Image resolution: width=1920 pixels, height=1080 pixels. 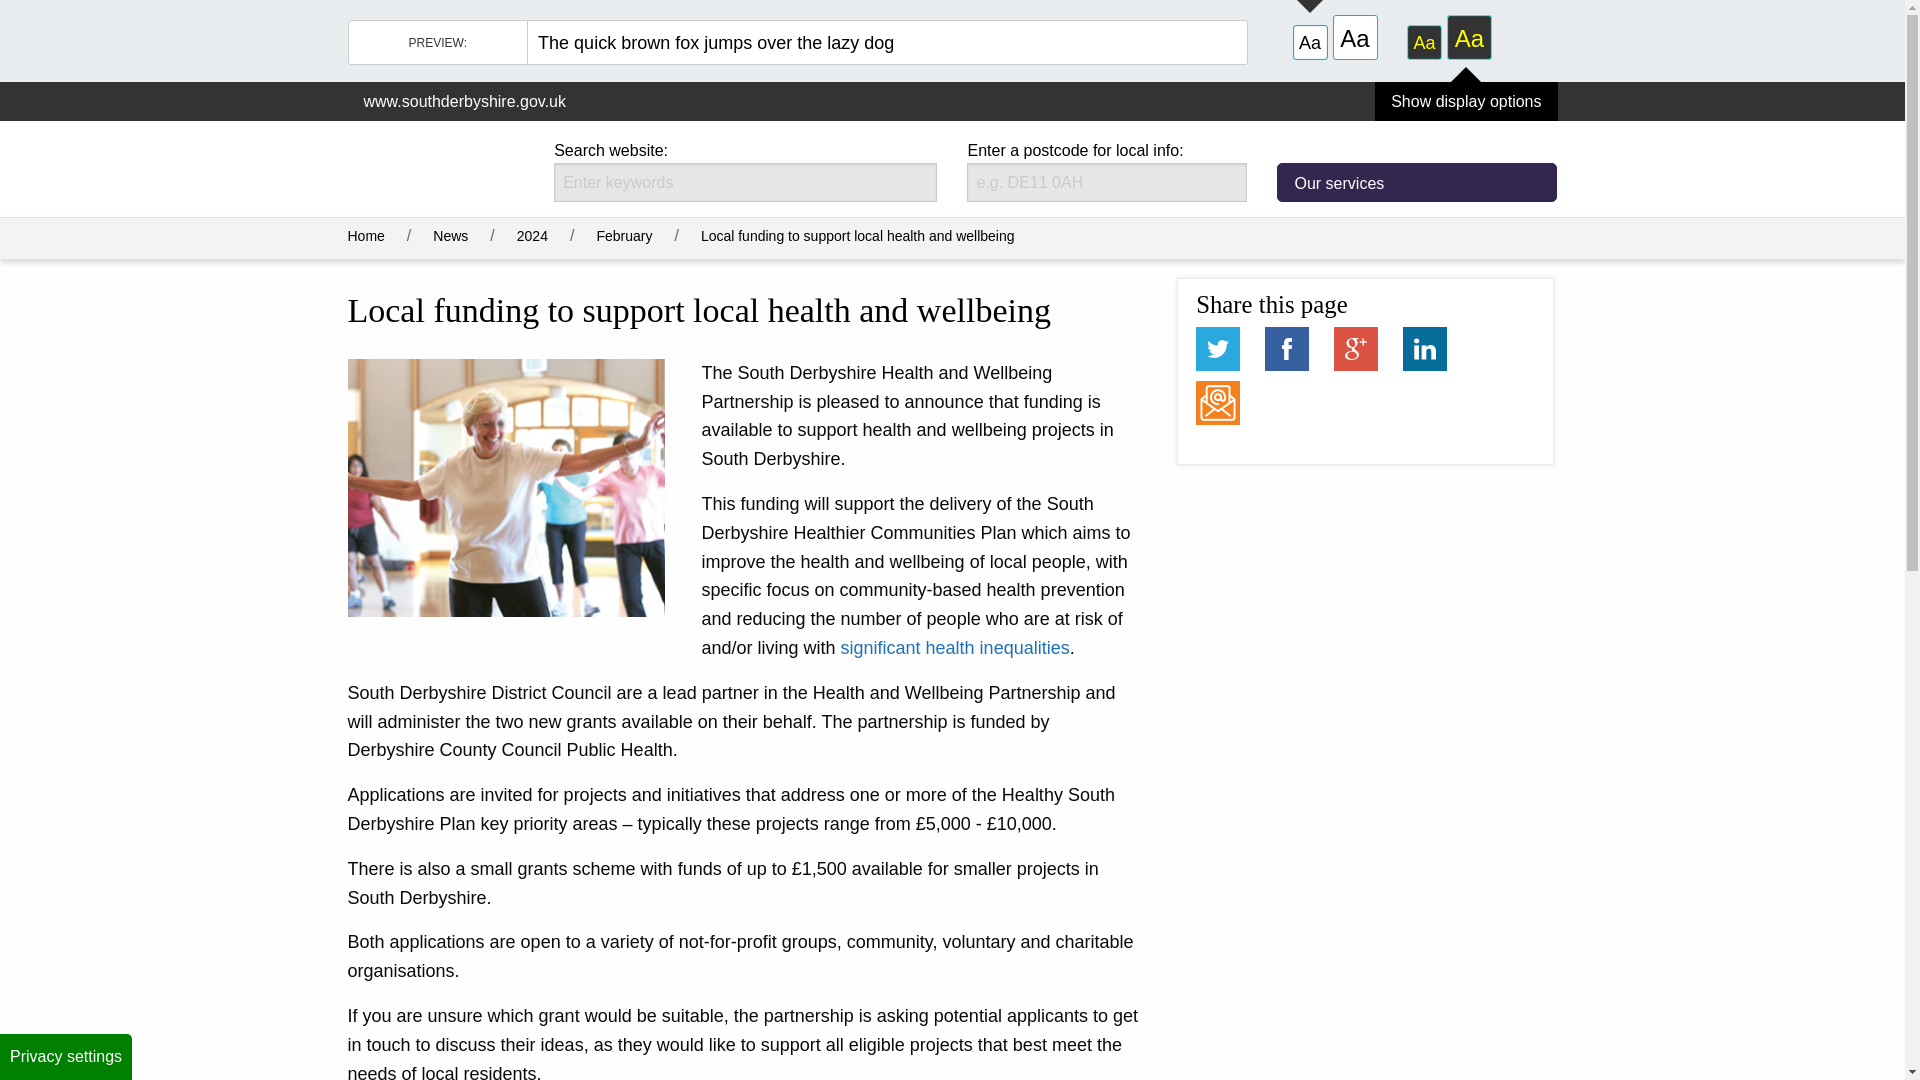 What do you see at coordinates (745, 182) in the screenshot?
I see `e.g. bin collection date` at bounding box center [745, 182].